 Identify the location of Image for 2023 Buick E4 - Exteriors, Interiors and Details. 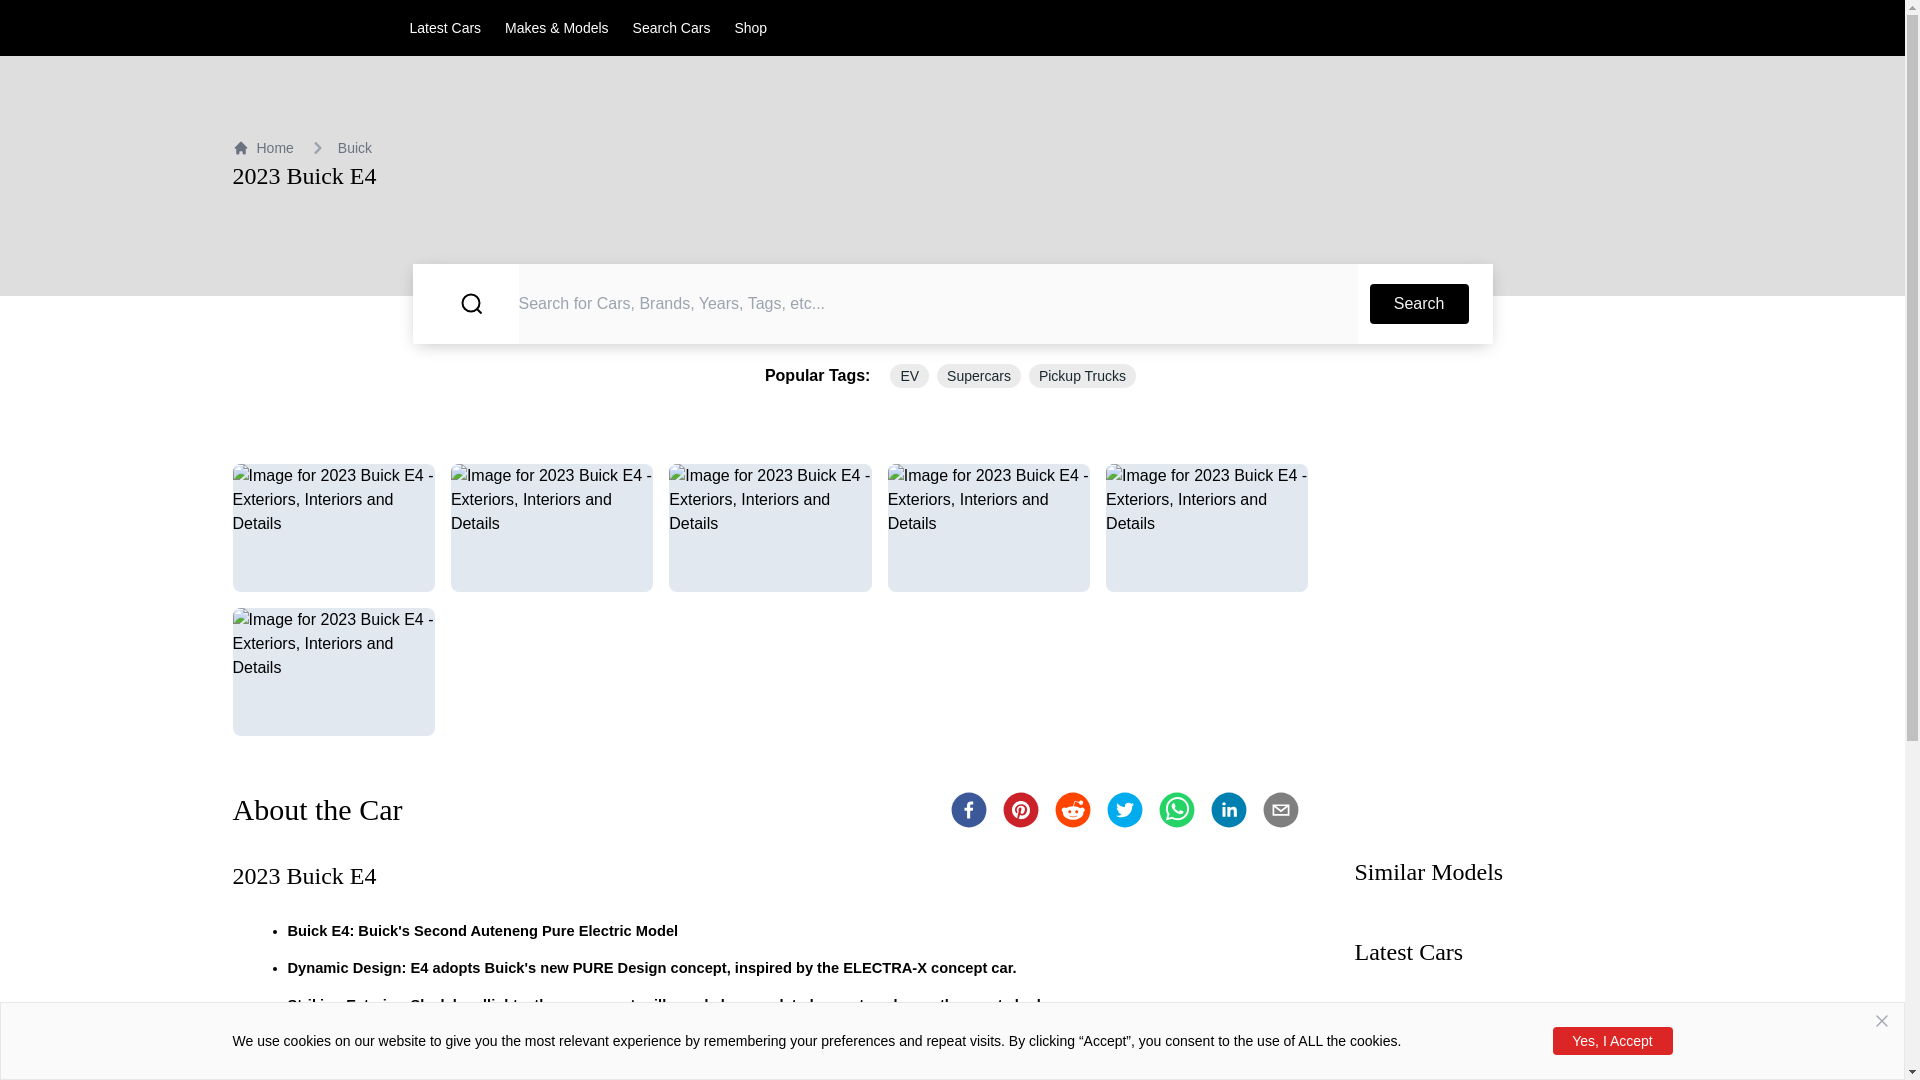
(332, 528).